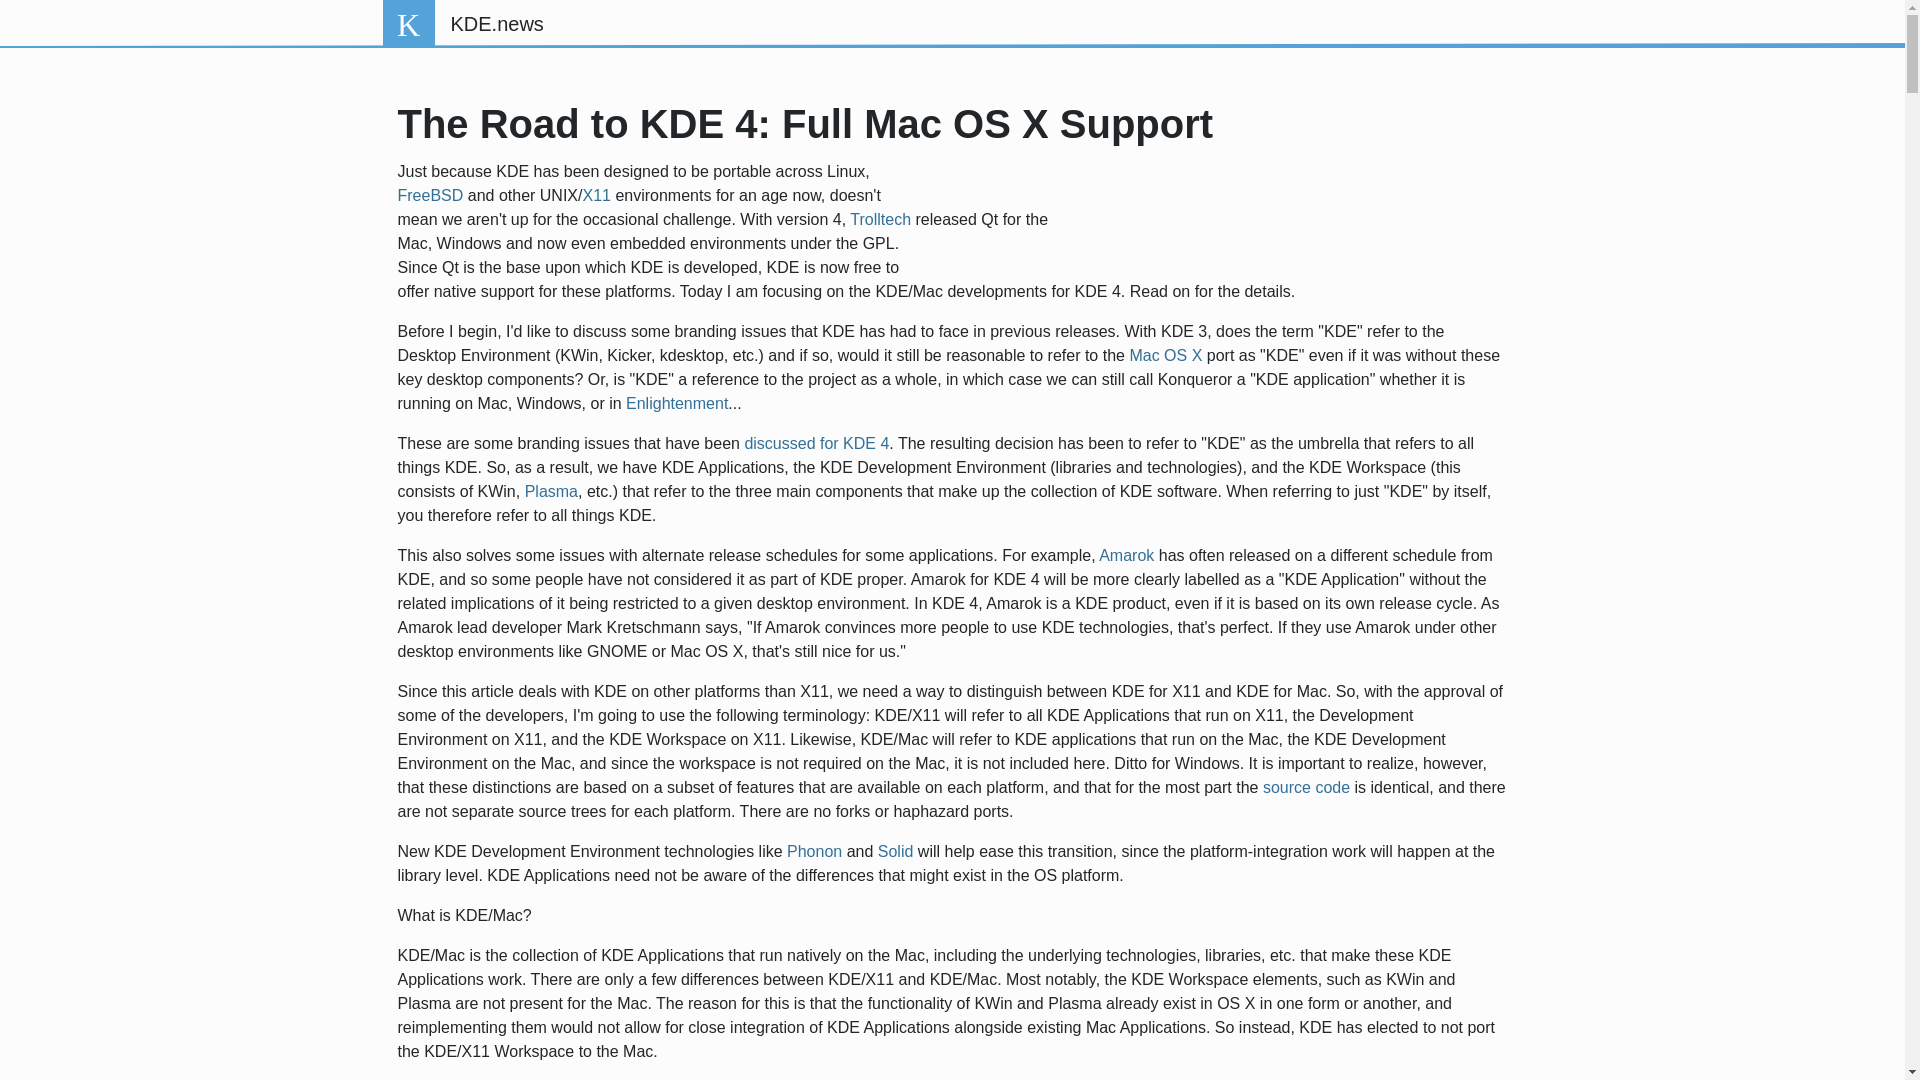  What do you see at coordinates (408, 24) in the screenshot?
I see `Home` at bounding box center [408, 24].